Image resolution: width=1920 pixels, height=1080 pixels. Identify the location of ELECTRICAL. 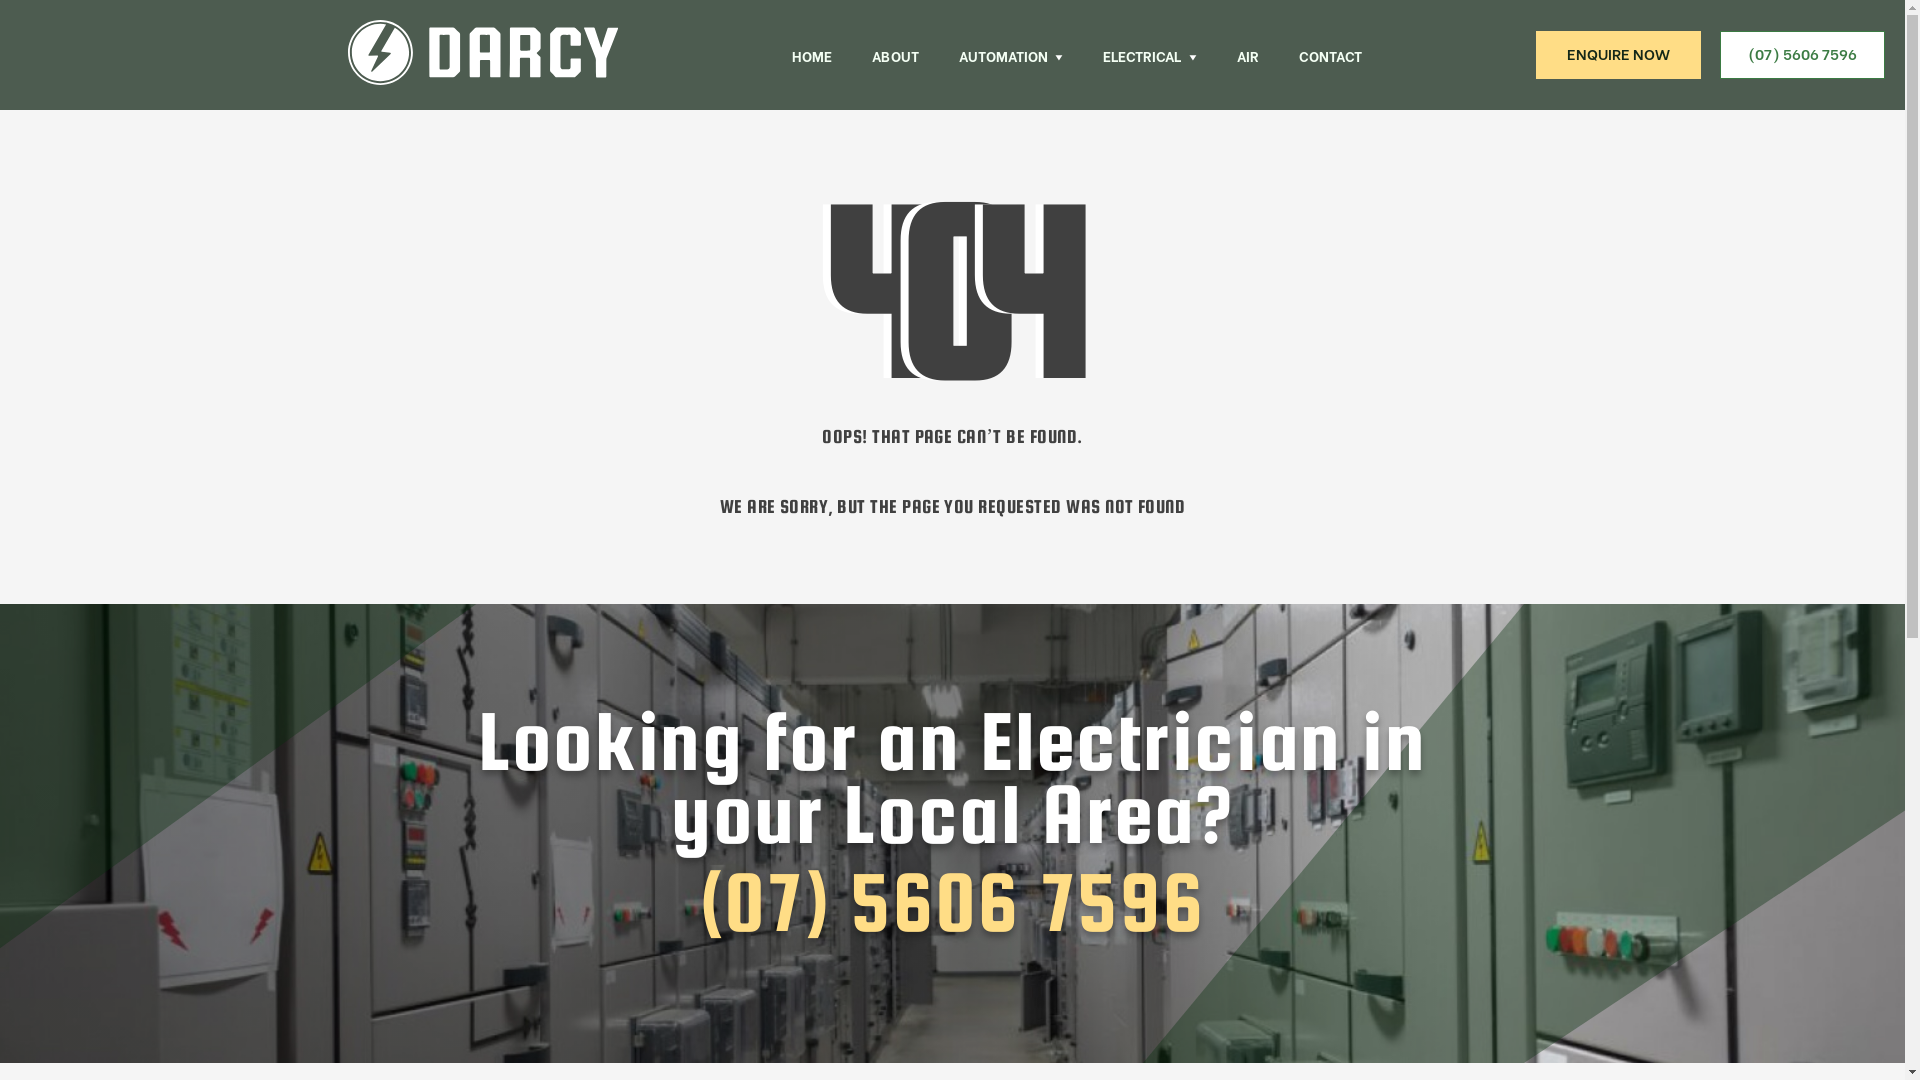
(1142, 56).